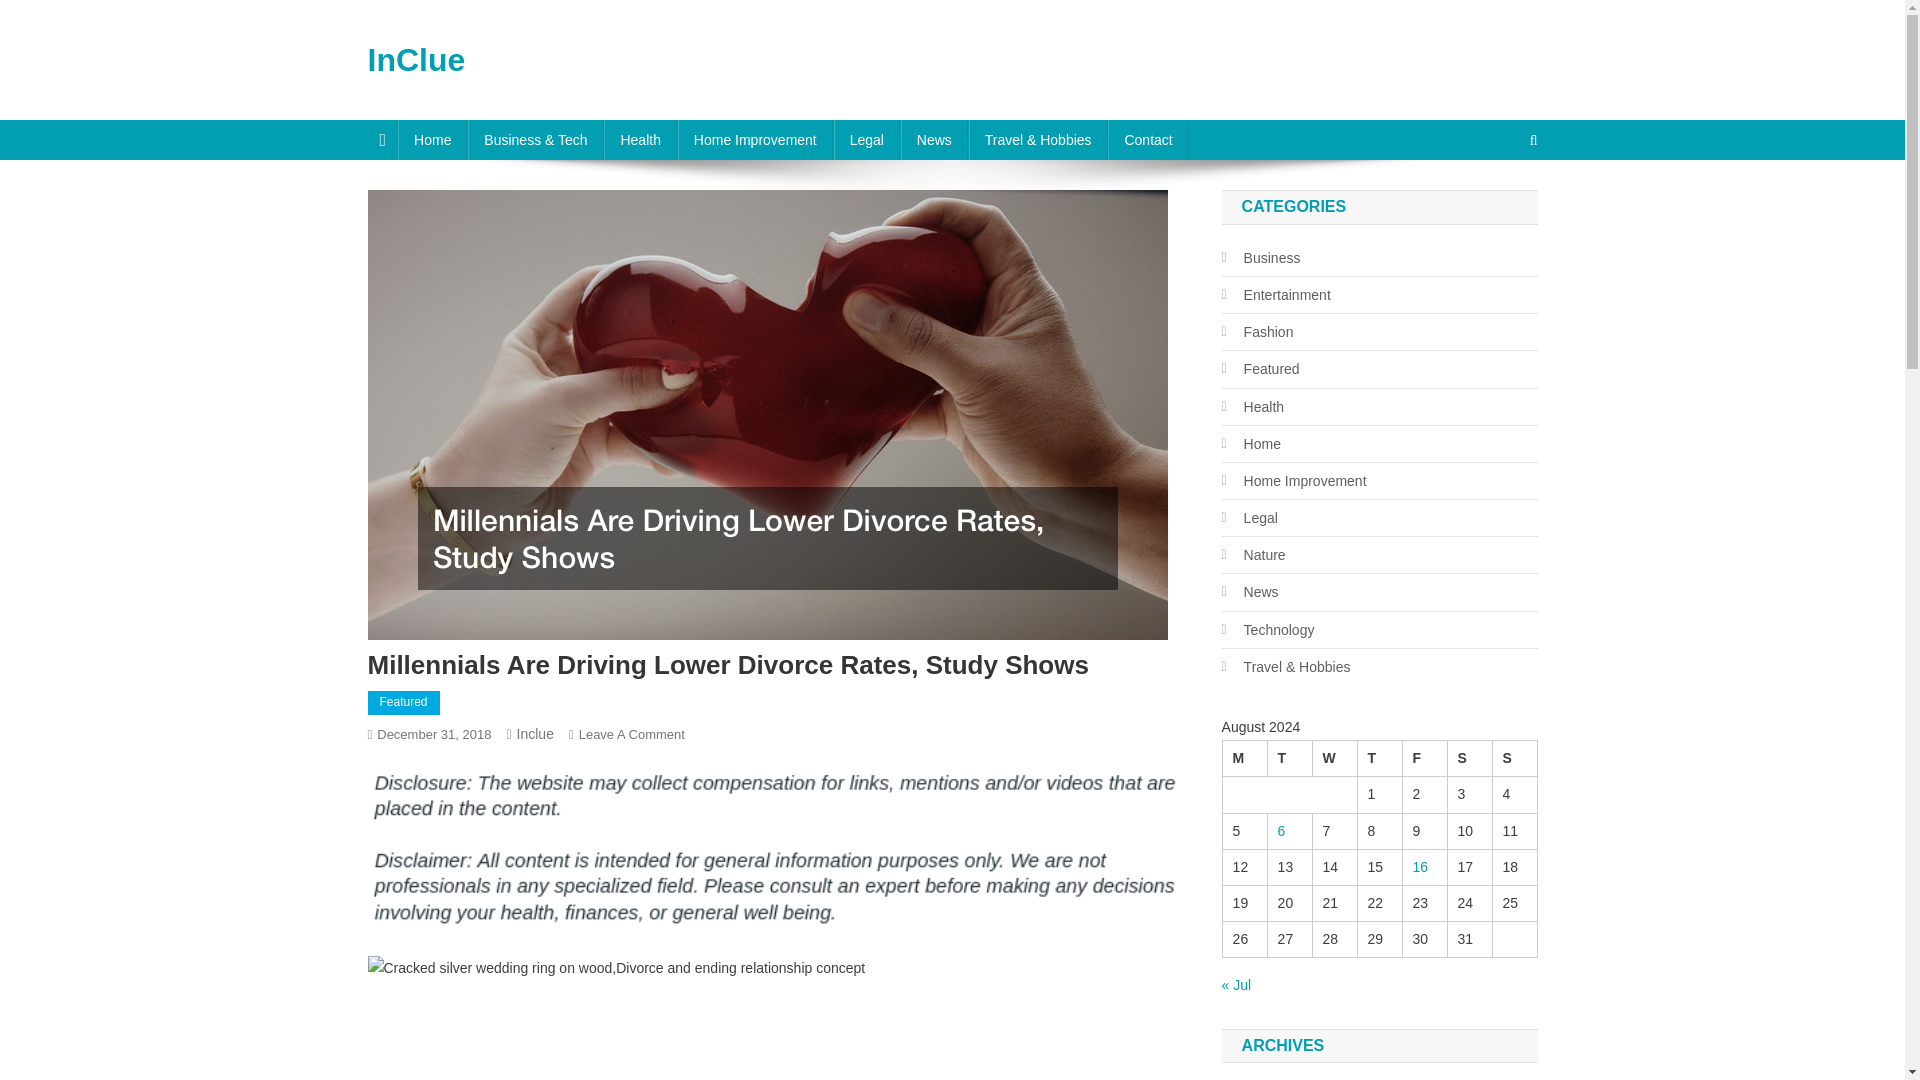  I want to click on Friday, so click(1424, 758).